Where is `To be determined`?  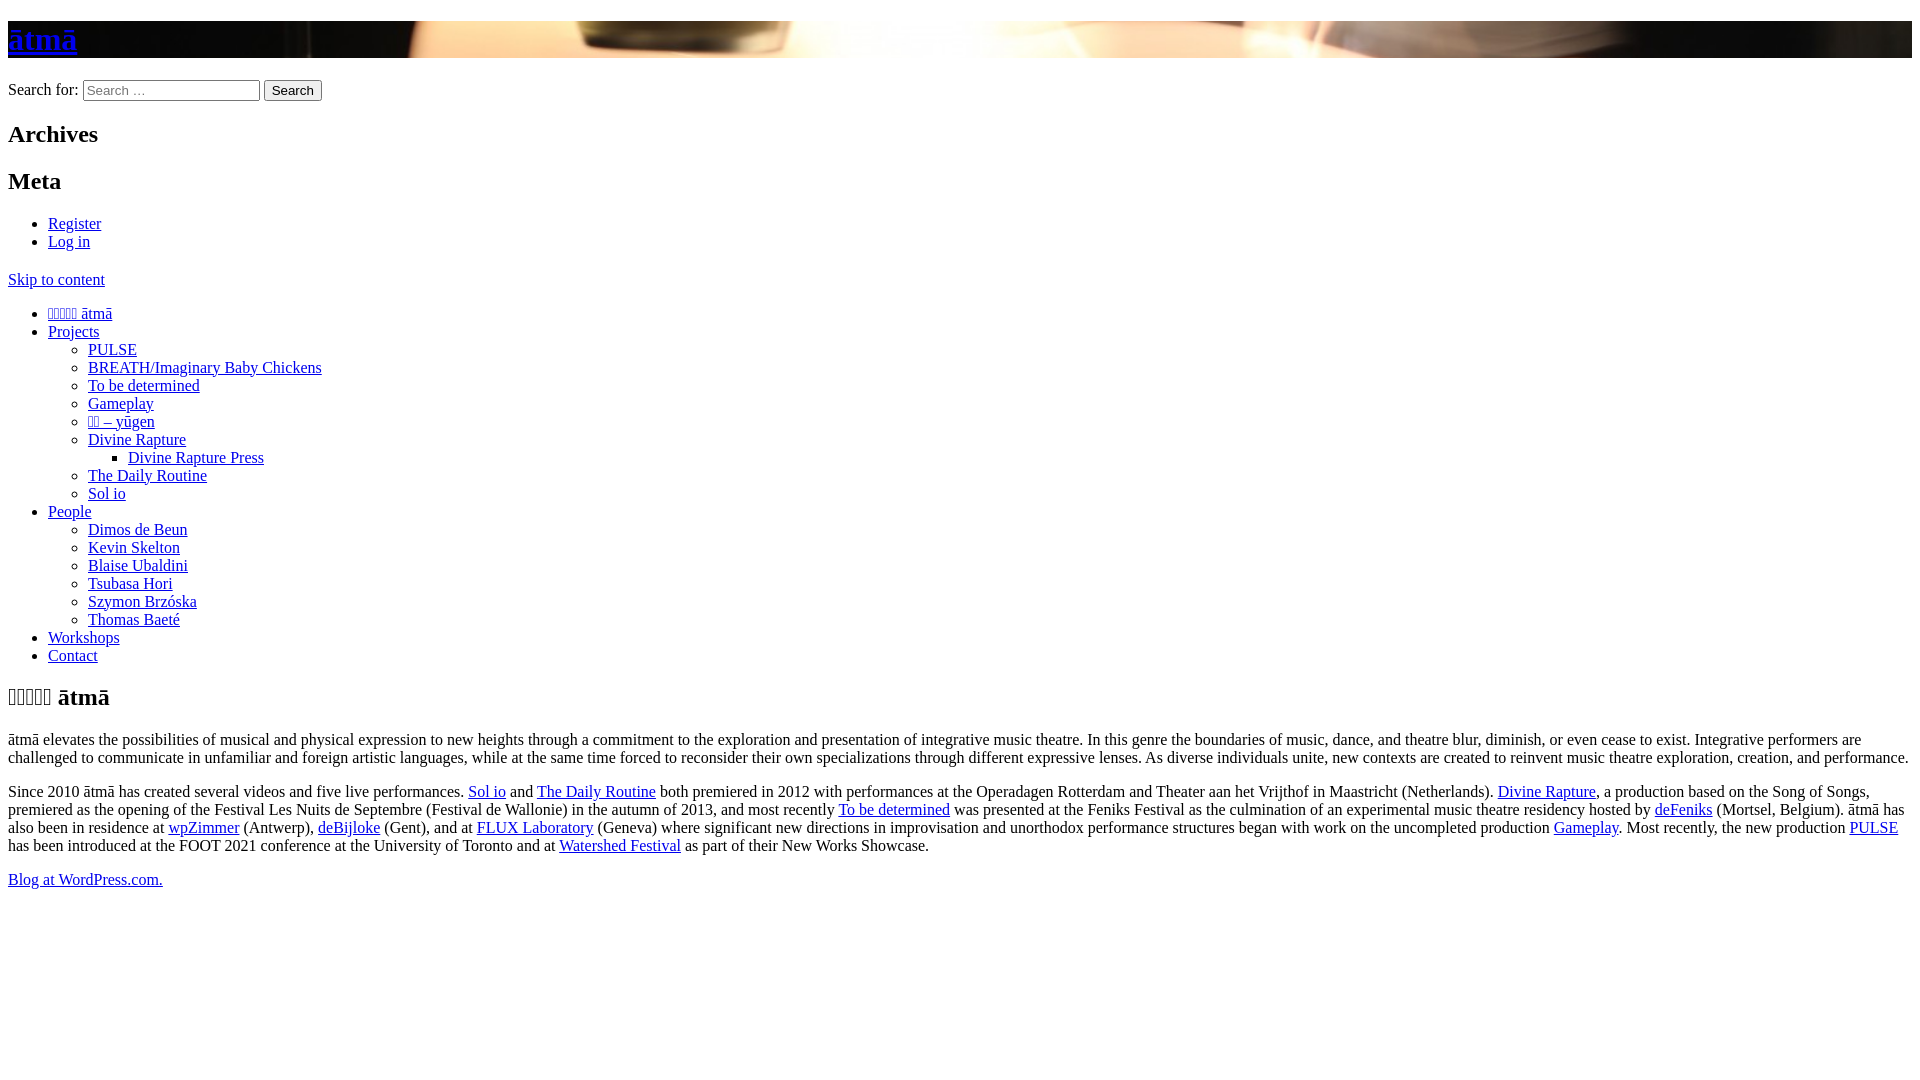 To be determined is located at coordinates (144, 384).